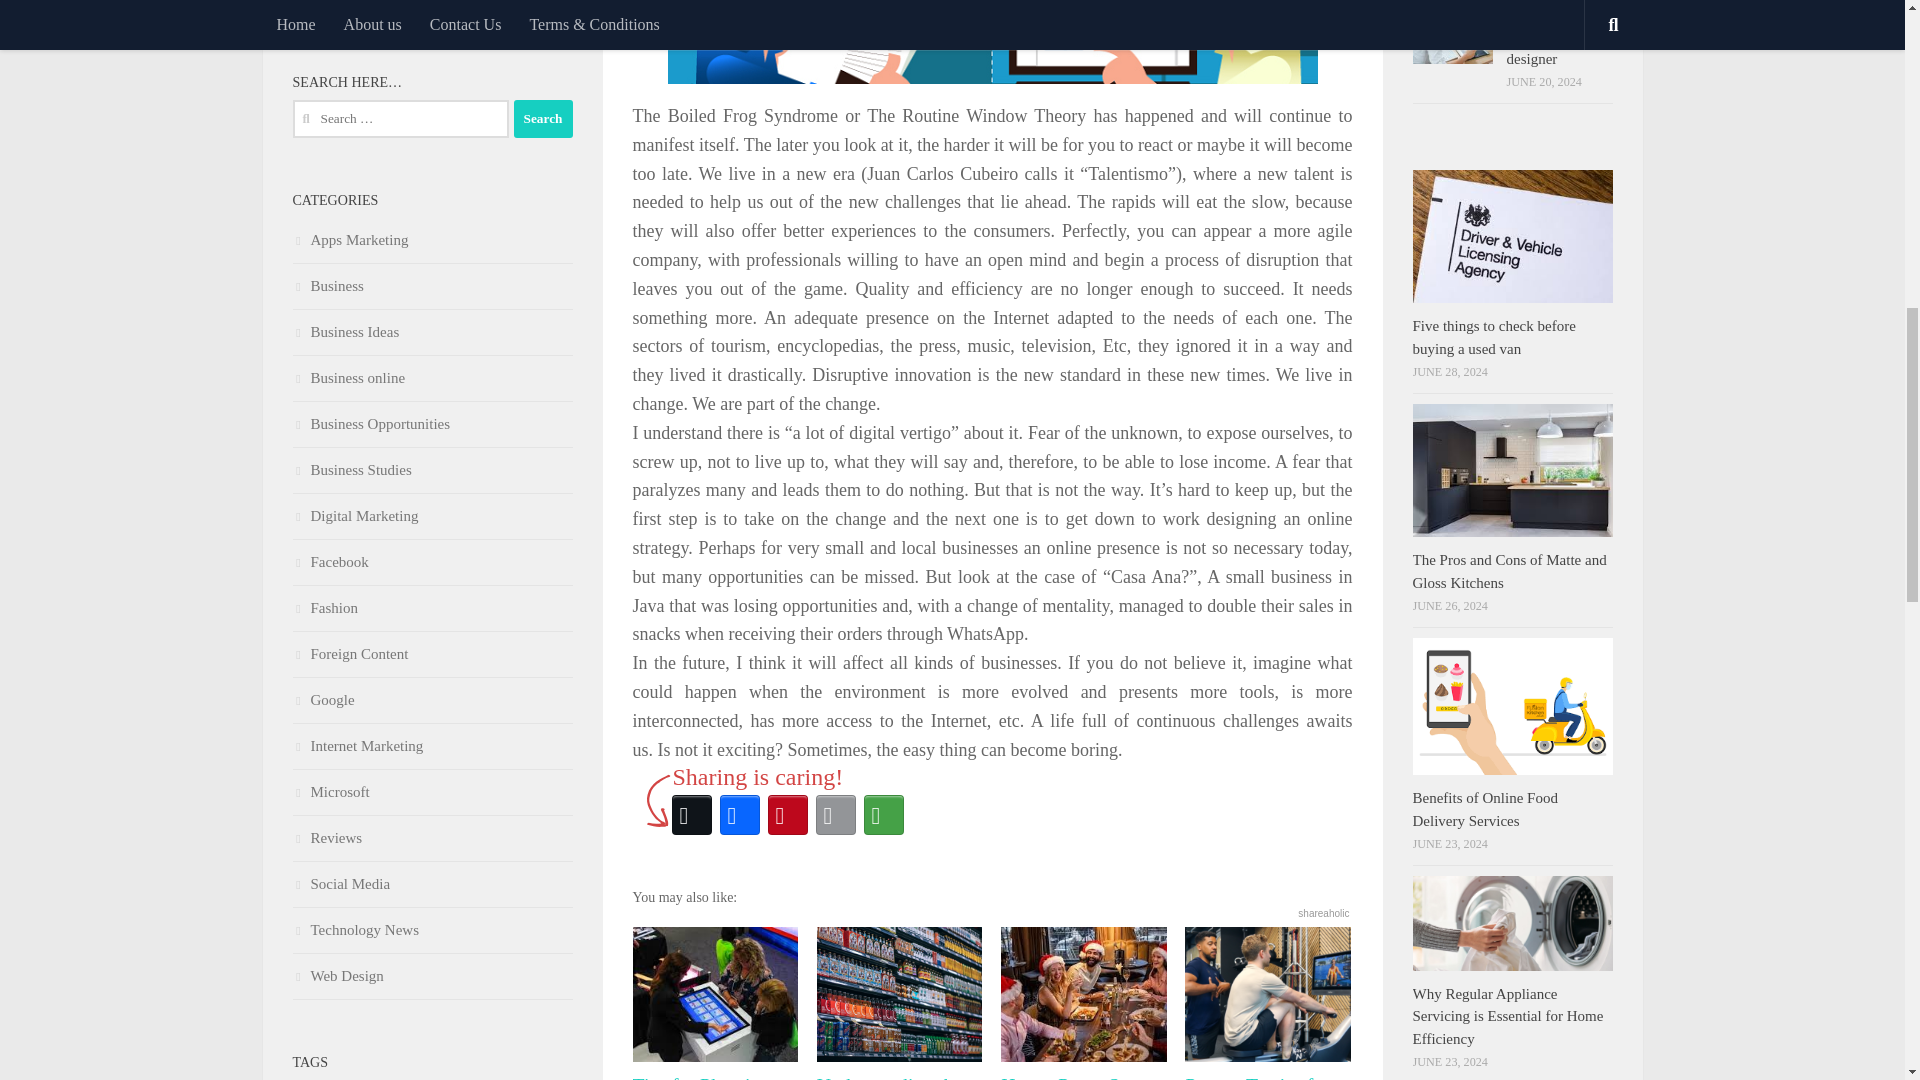 This screenshot has width=1920, height=1080. Describe the element at coordinates (836, 814) in the screenshot. I see `Email This` at that location.